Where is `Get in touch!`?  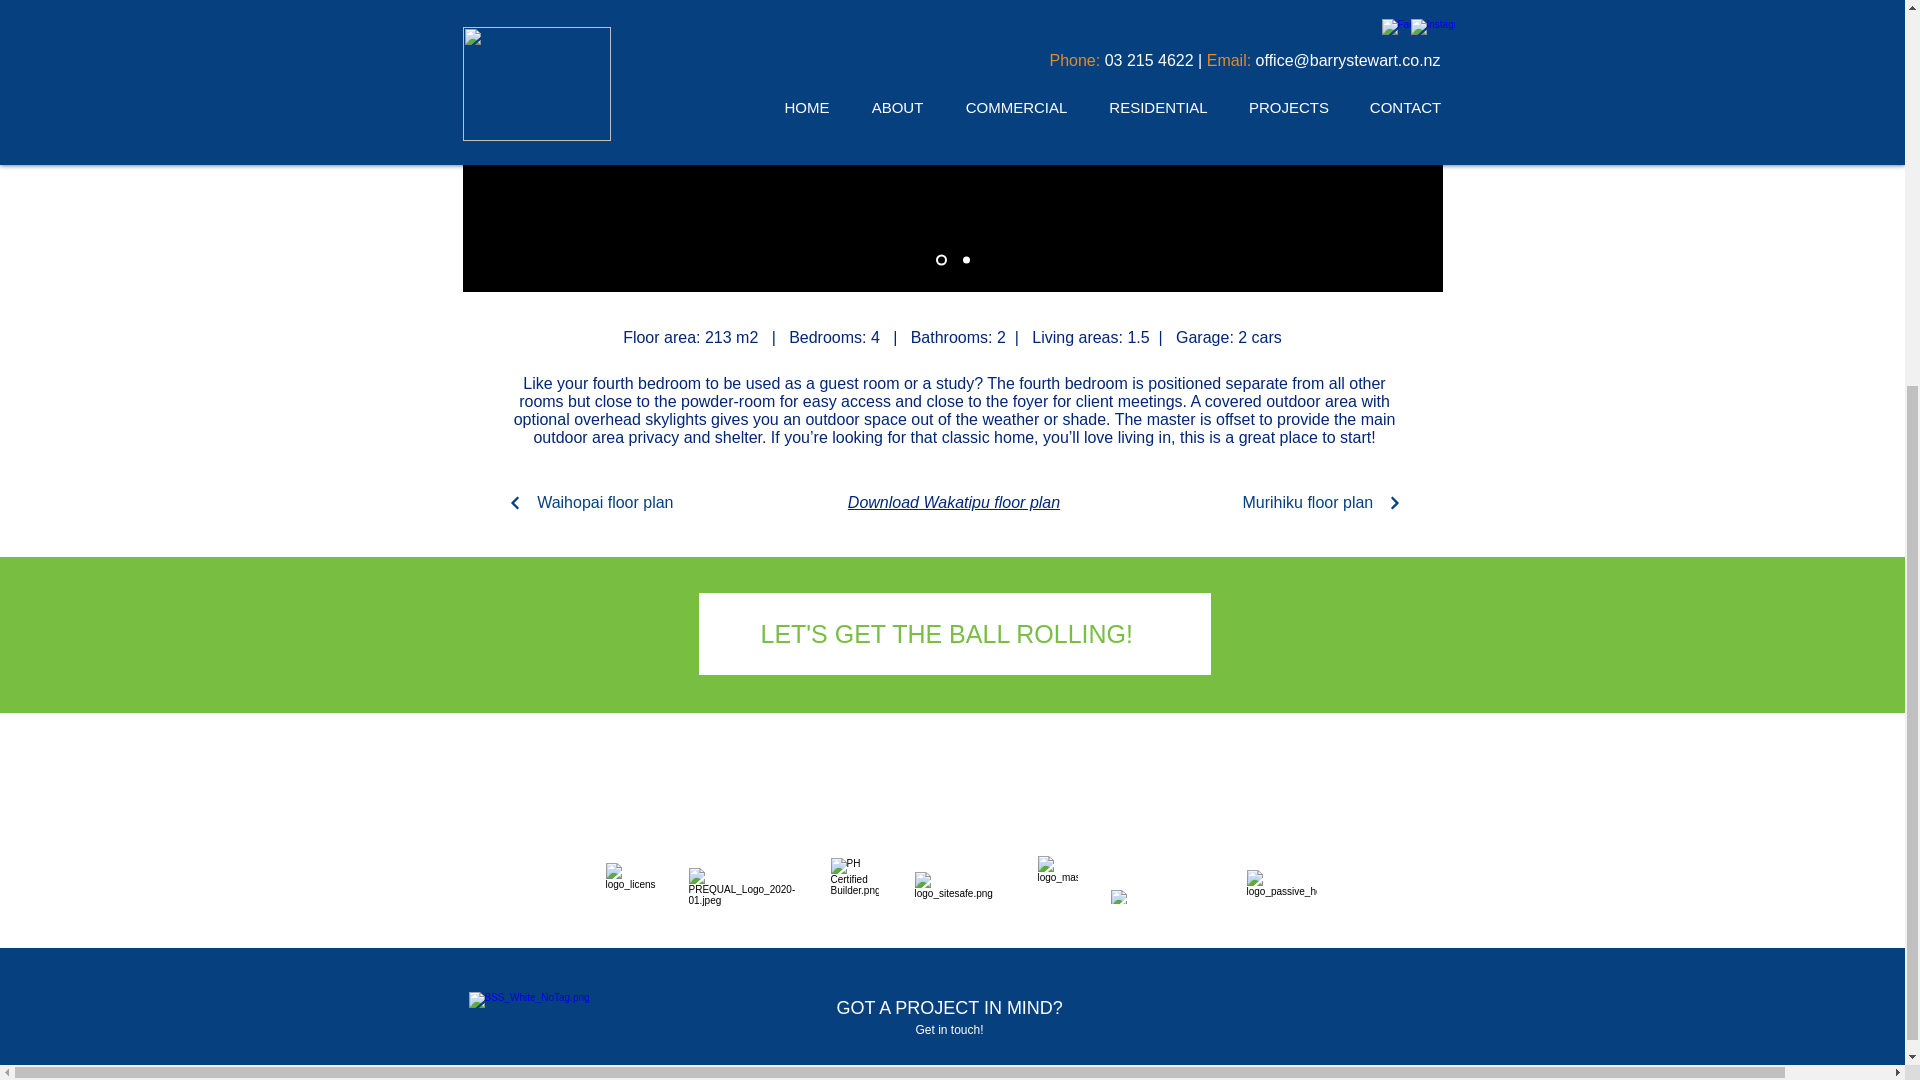
Get in touch! is located at coordinates (949, 1029).